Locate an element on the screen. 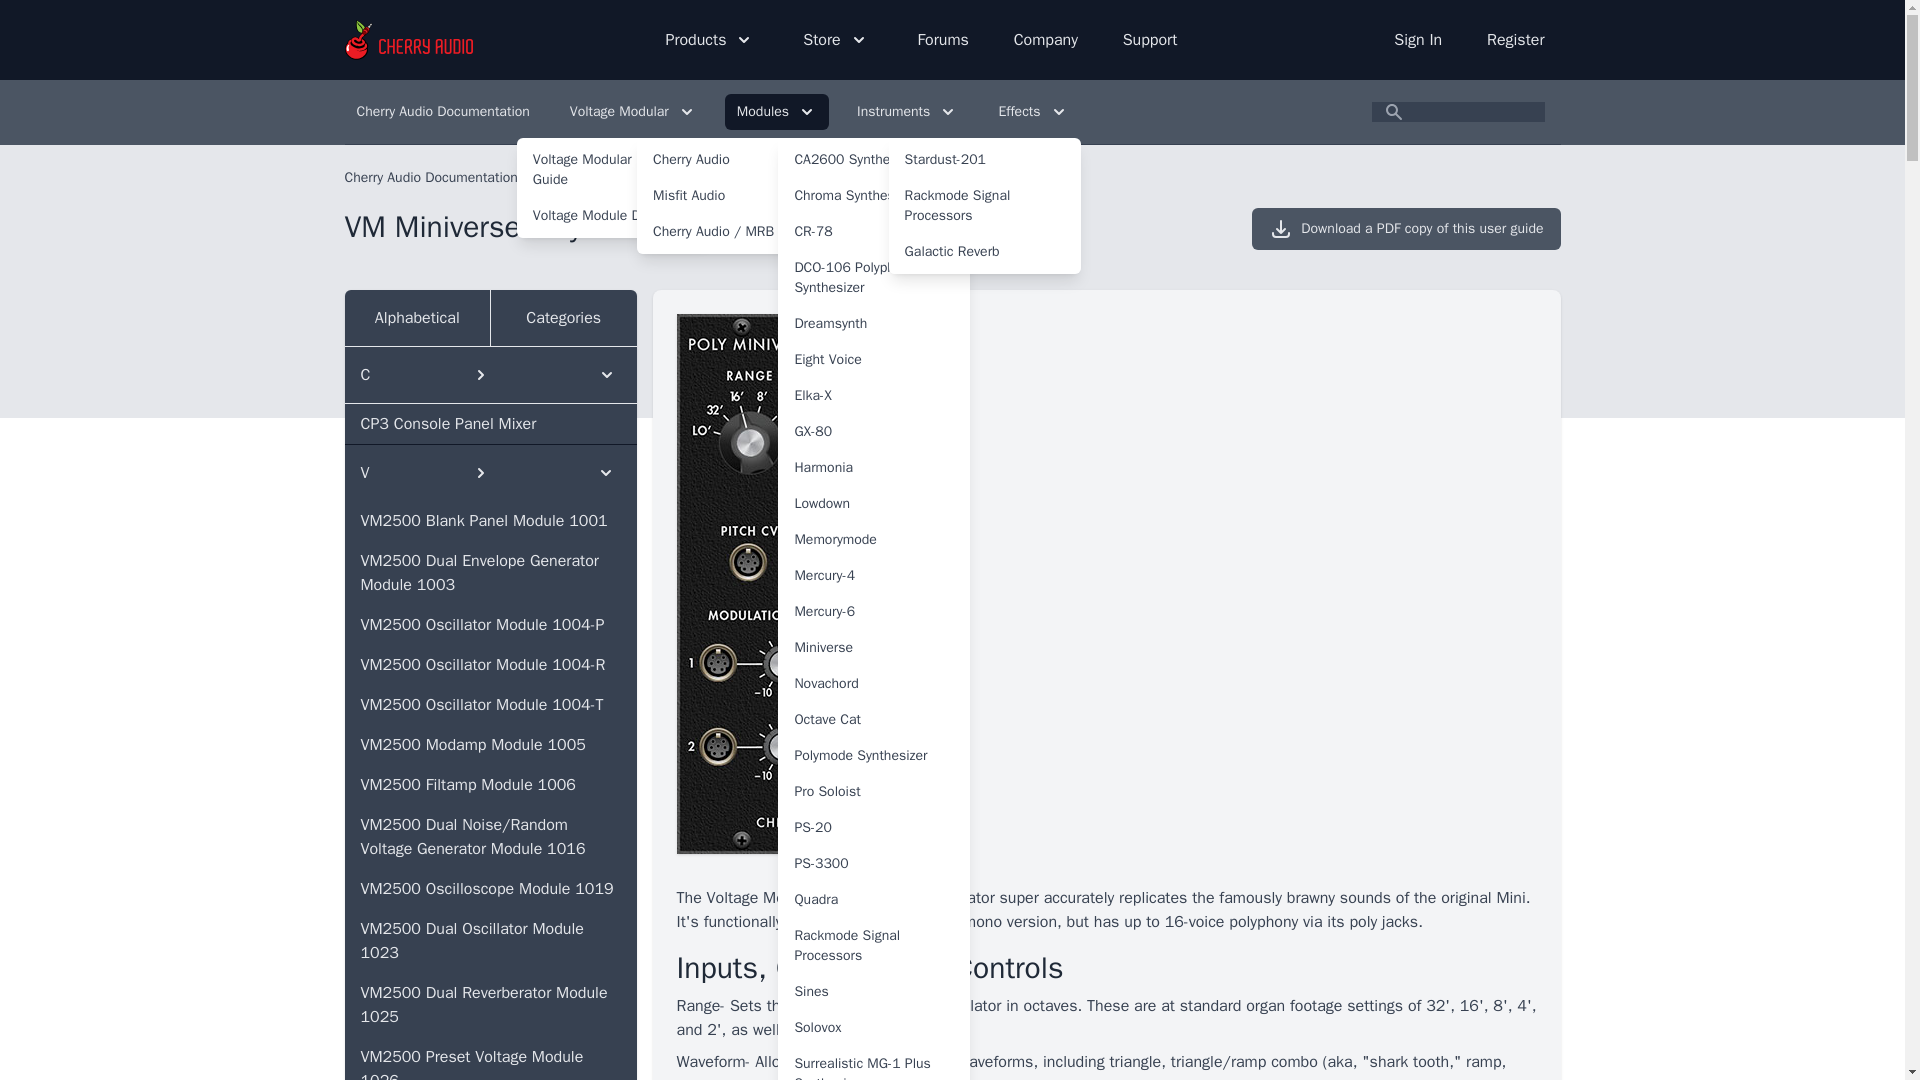  Support is located at coordinates (1150, 40).